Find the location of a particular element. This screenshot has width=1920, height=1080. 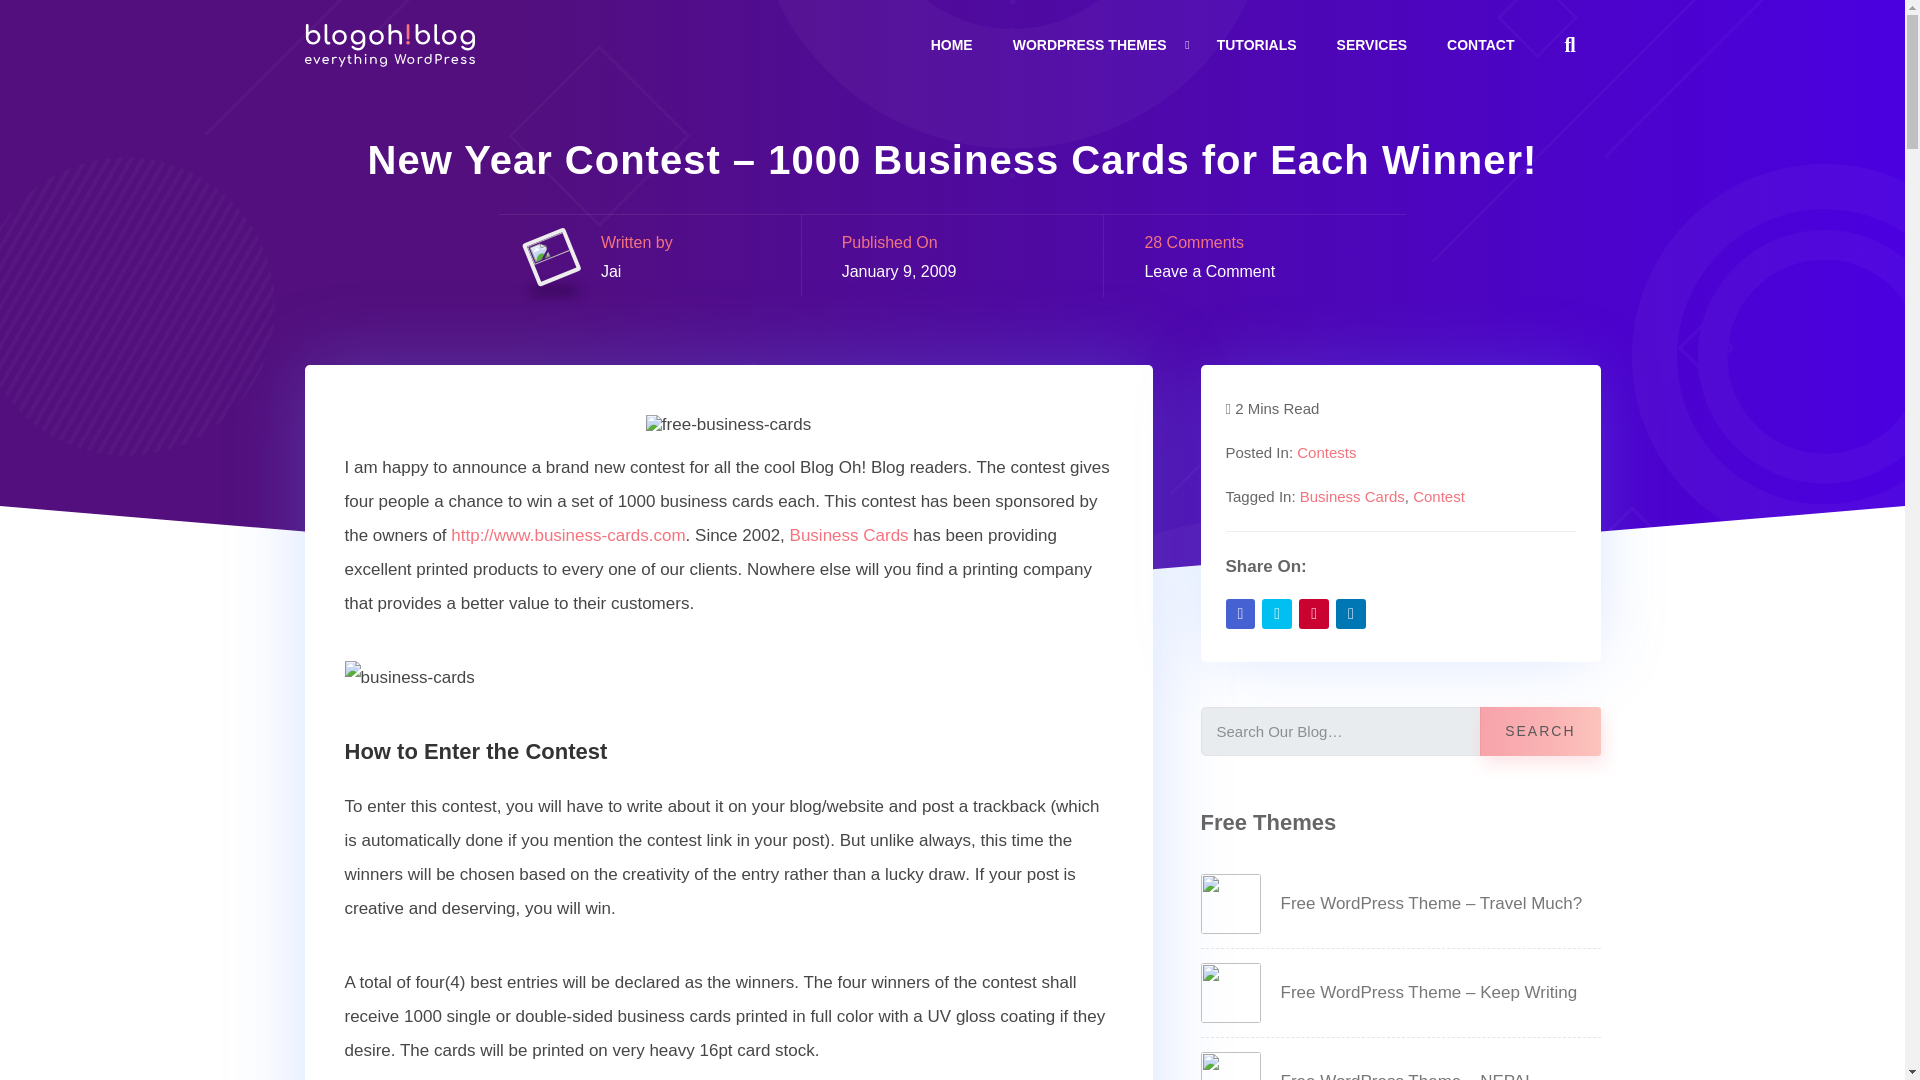

HOME is located at coordinates (952, 44).